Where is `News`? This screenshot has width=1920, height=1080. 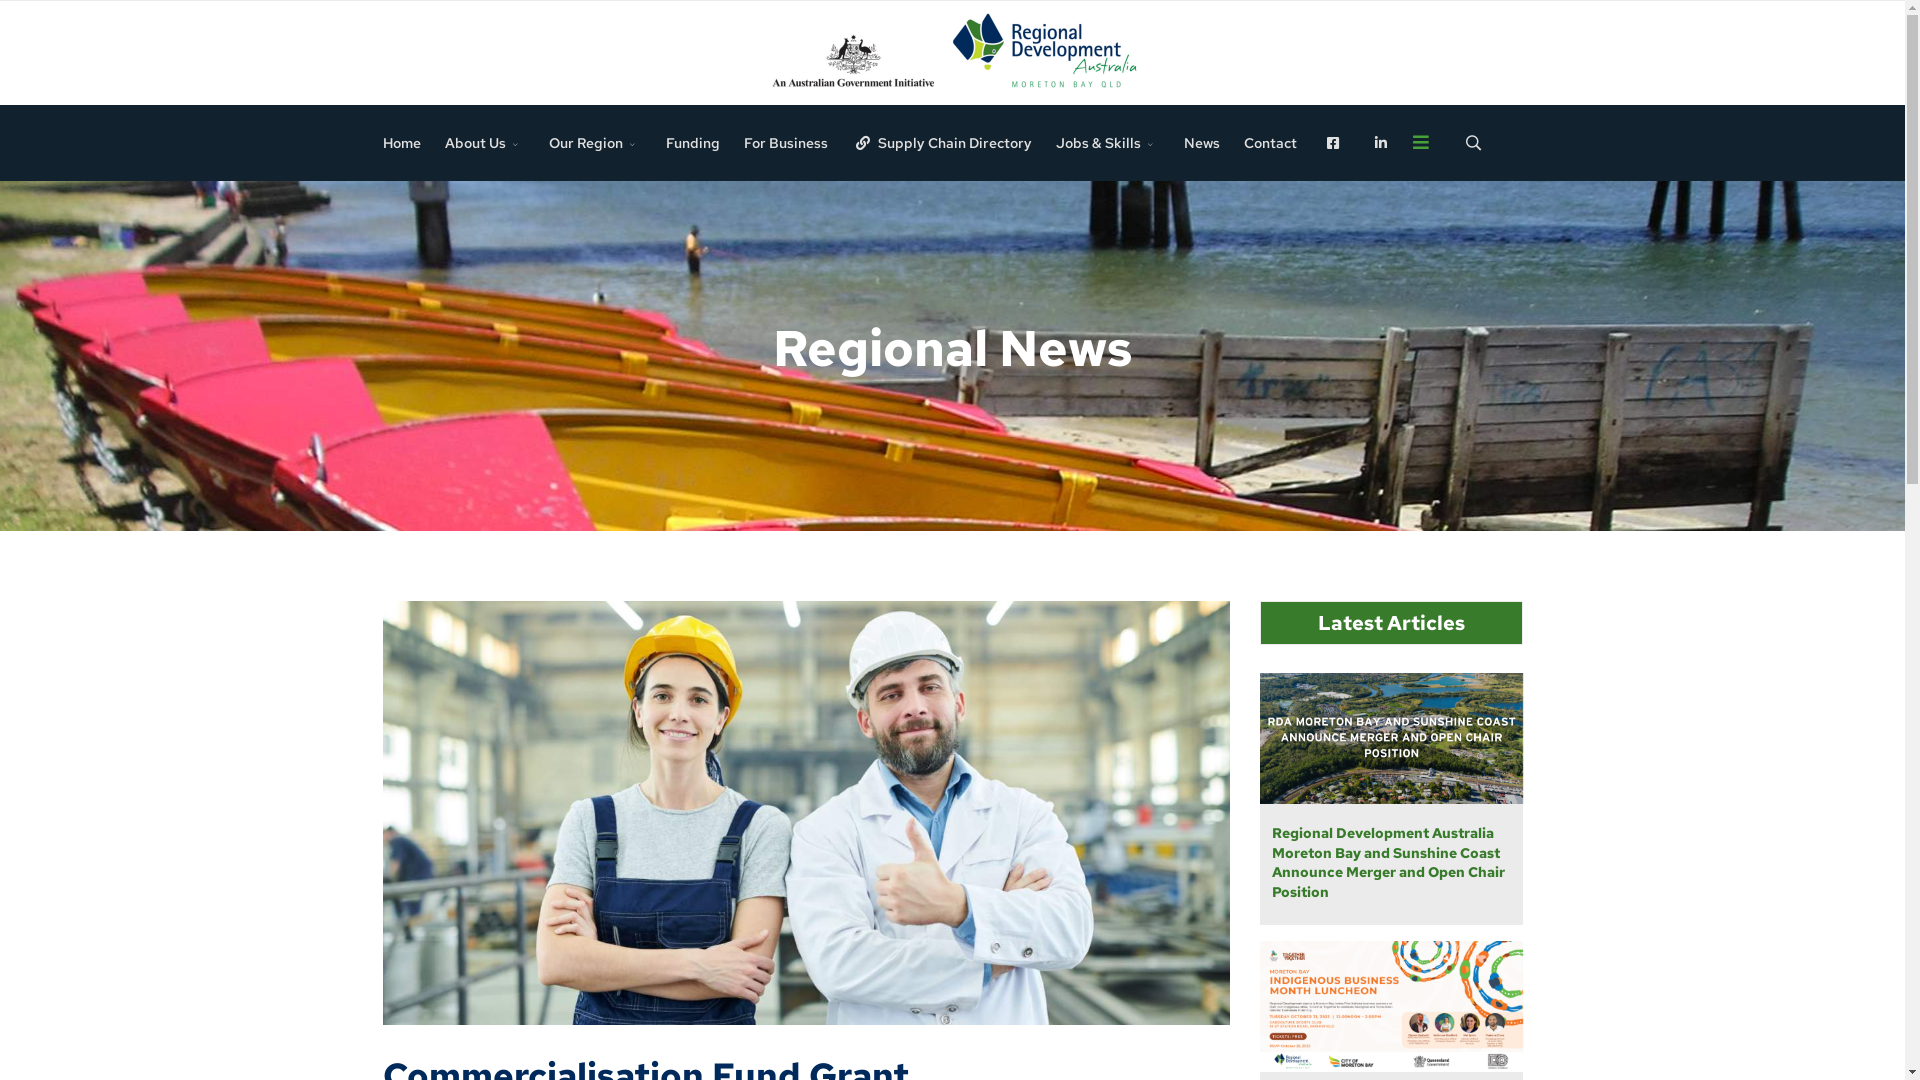
News is located at coordinates (1202, 143).